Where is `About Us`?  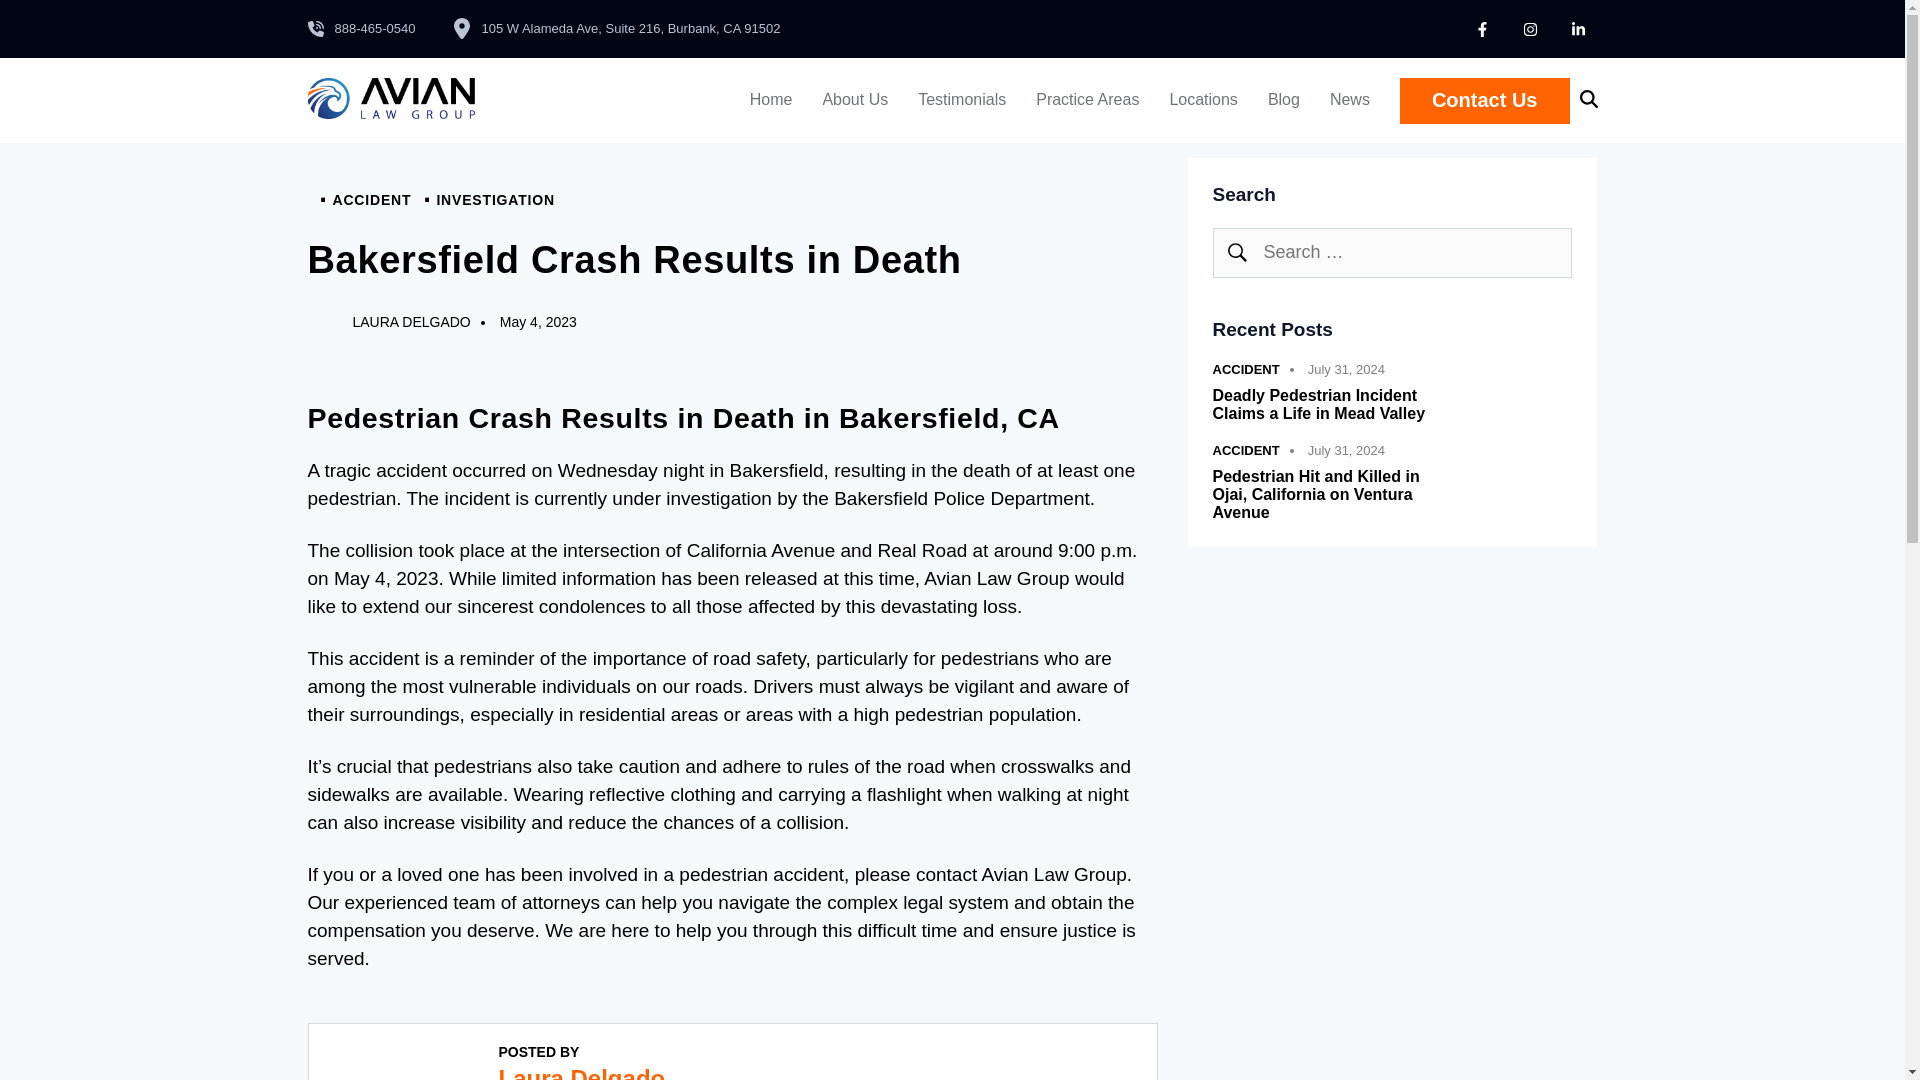 About Us is located at coordinates (854, 100).